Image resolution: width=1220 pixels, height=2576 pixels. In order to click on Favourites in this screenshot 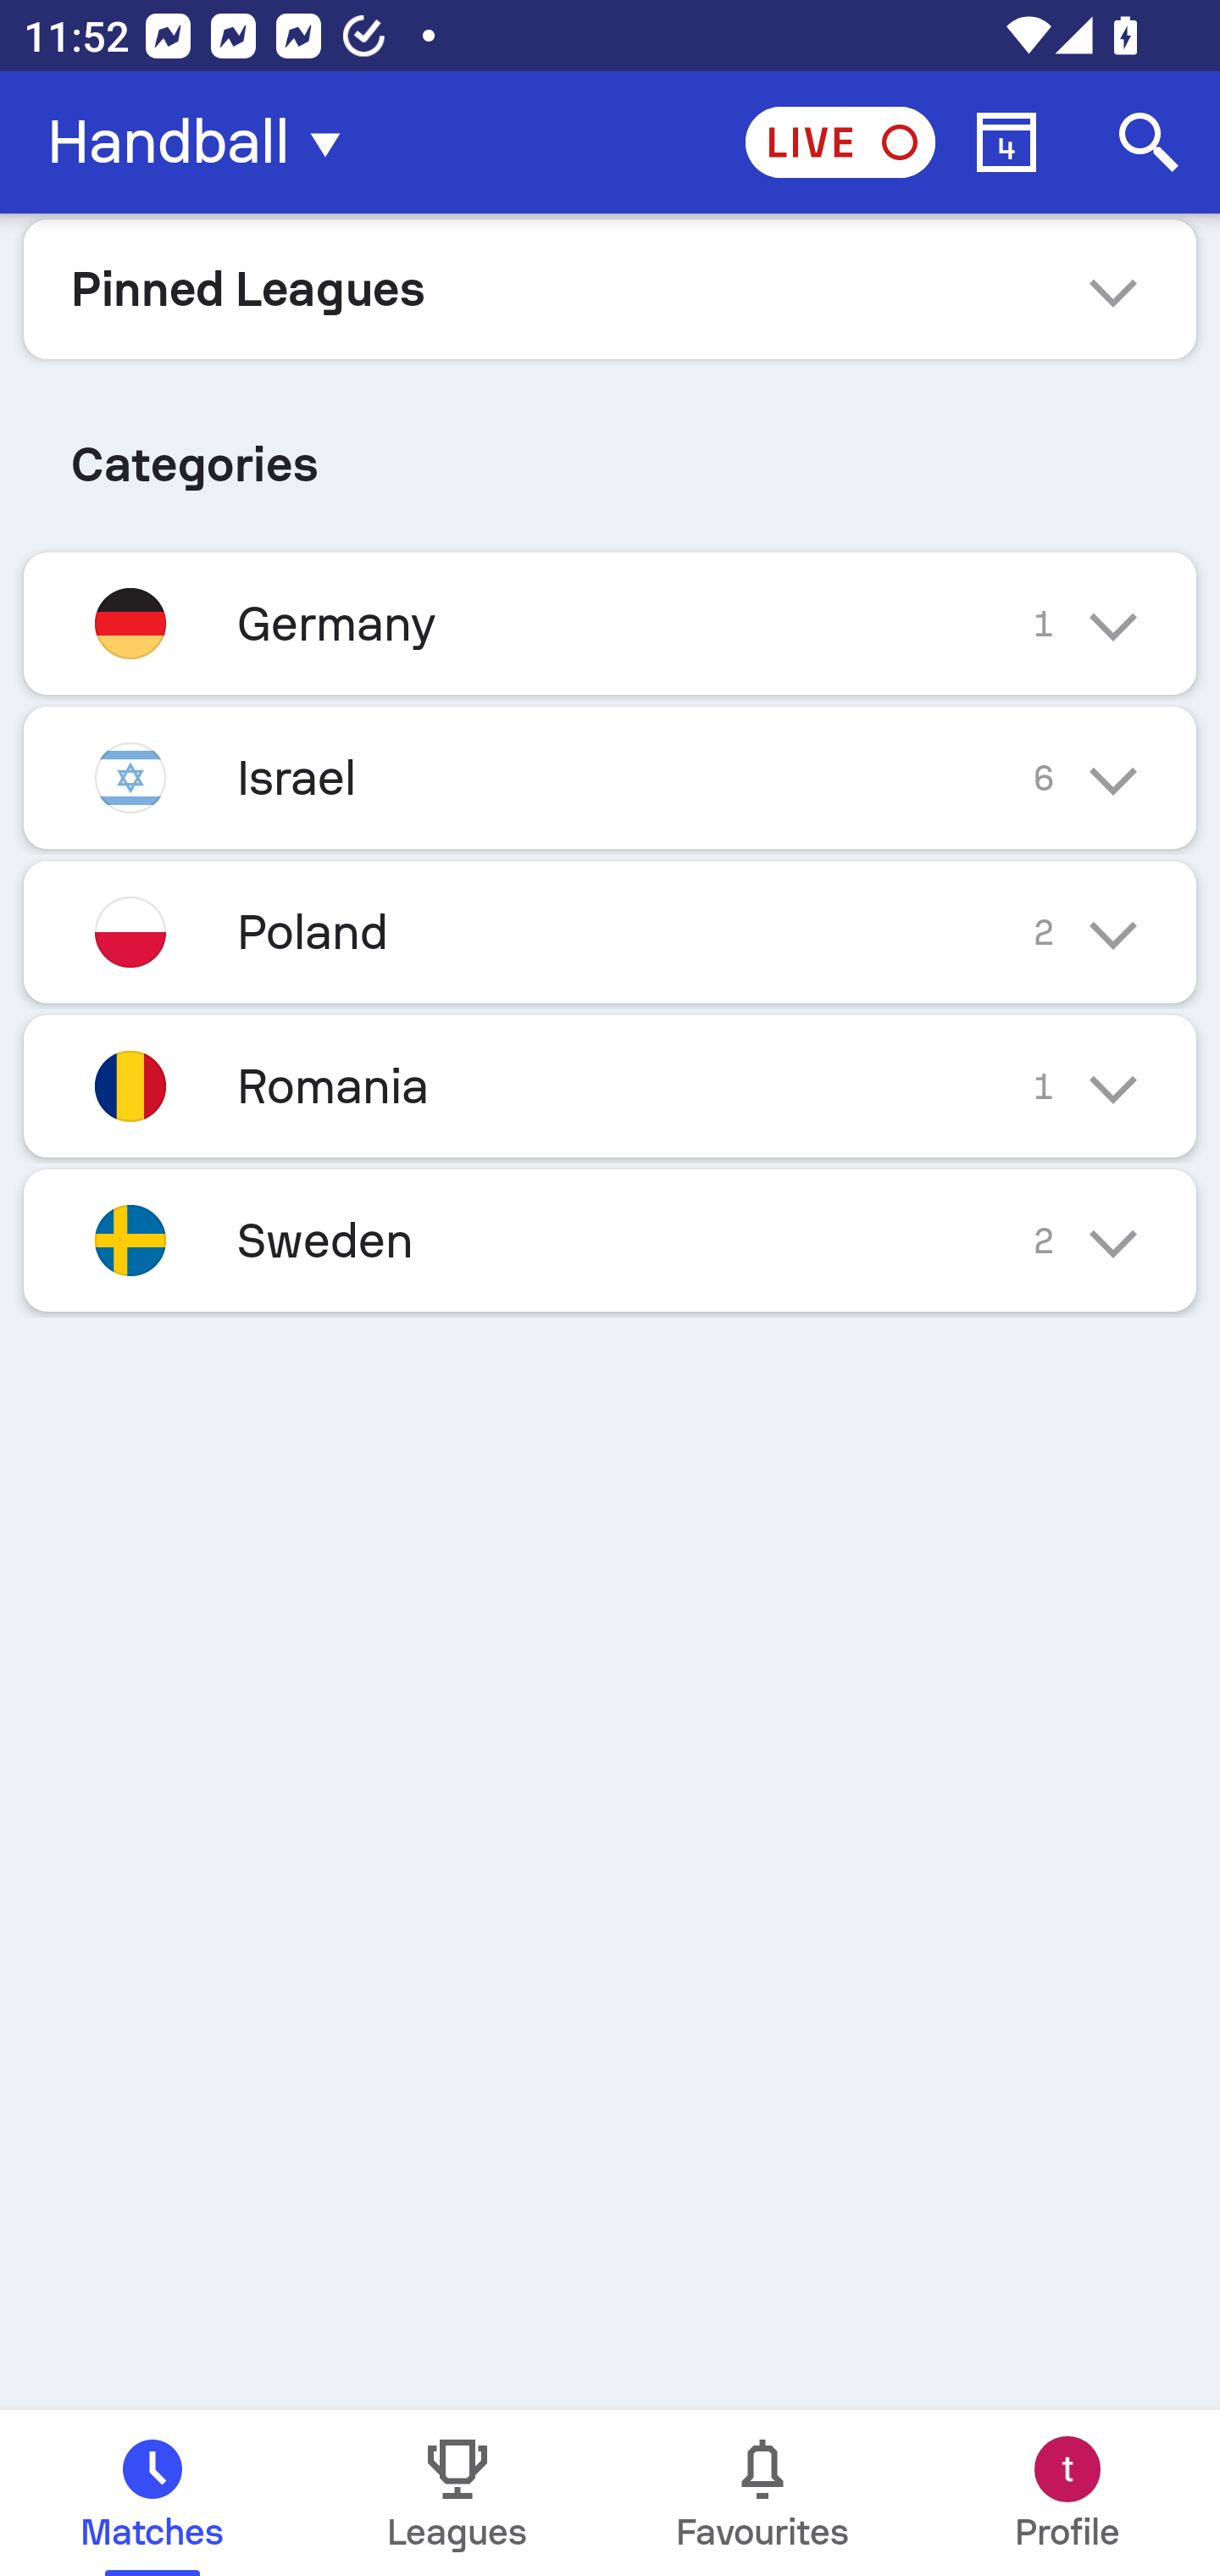, I will do `click(762, 2493)`.